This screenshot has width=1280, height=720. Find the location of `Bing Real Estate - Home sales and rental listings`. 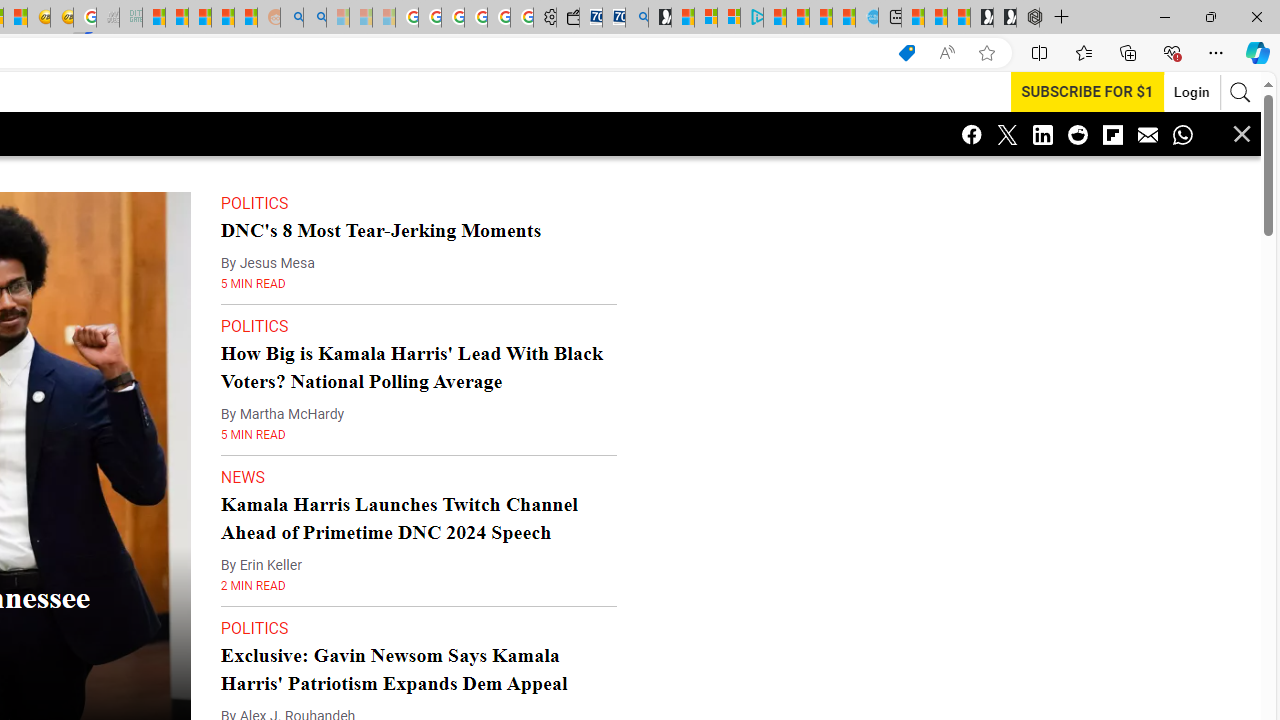

Bing Real Estate - Home sales and rental listings is located at coordinates (636, 18).